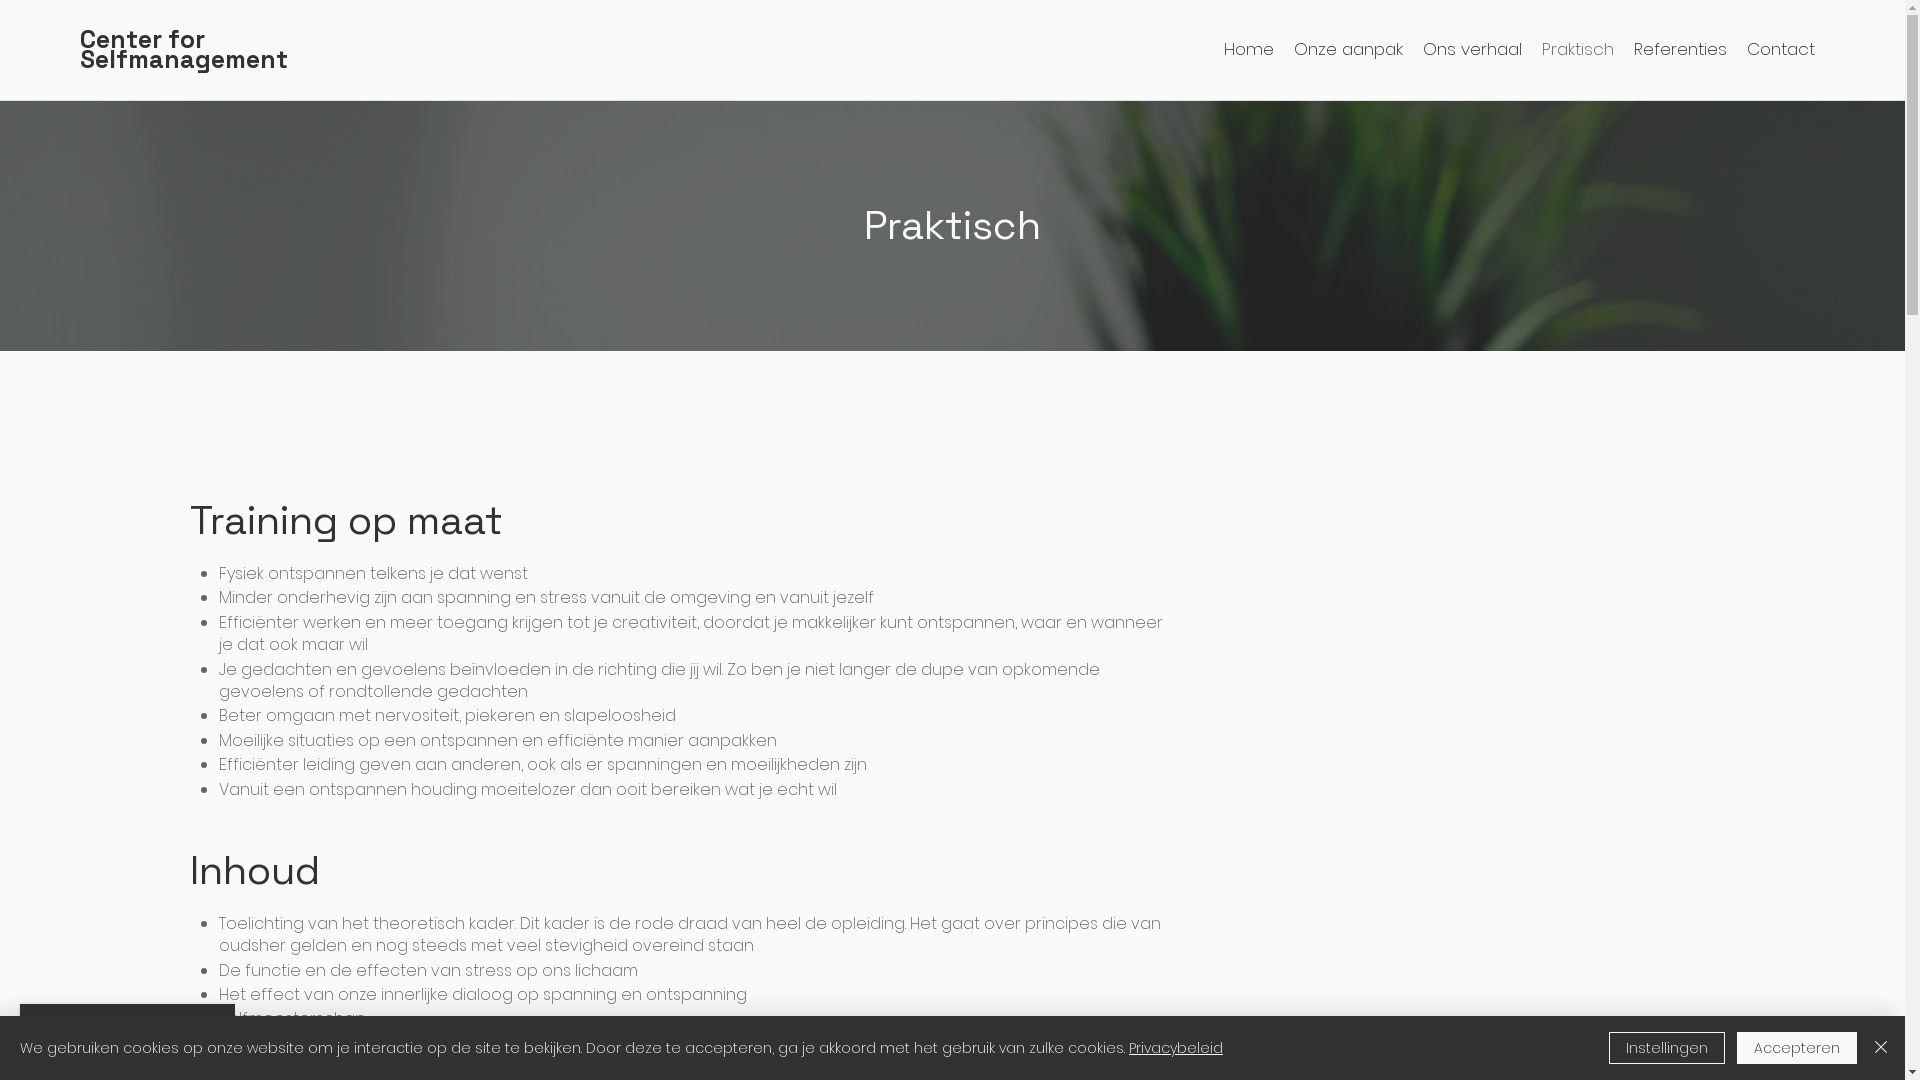 The height and width of the screenshot is (1080, 1920). I want to click on Onze aanpak, so click(1348, 49).